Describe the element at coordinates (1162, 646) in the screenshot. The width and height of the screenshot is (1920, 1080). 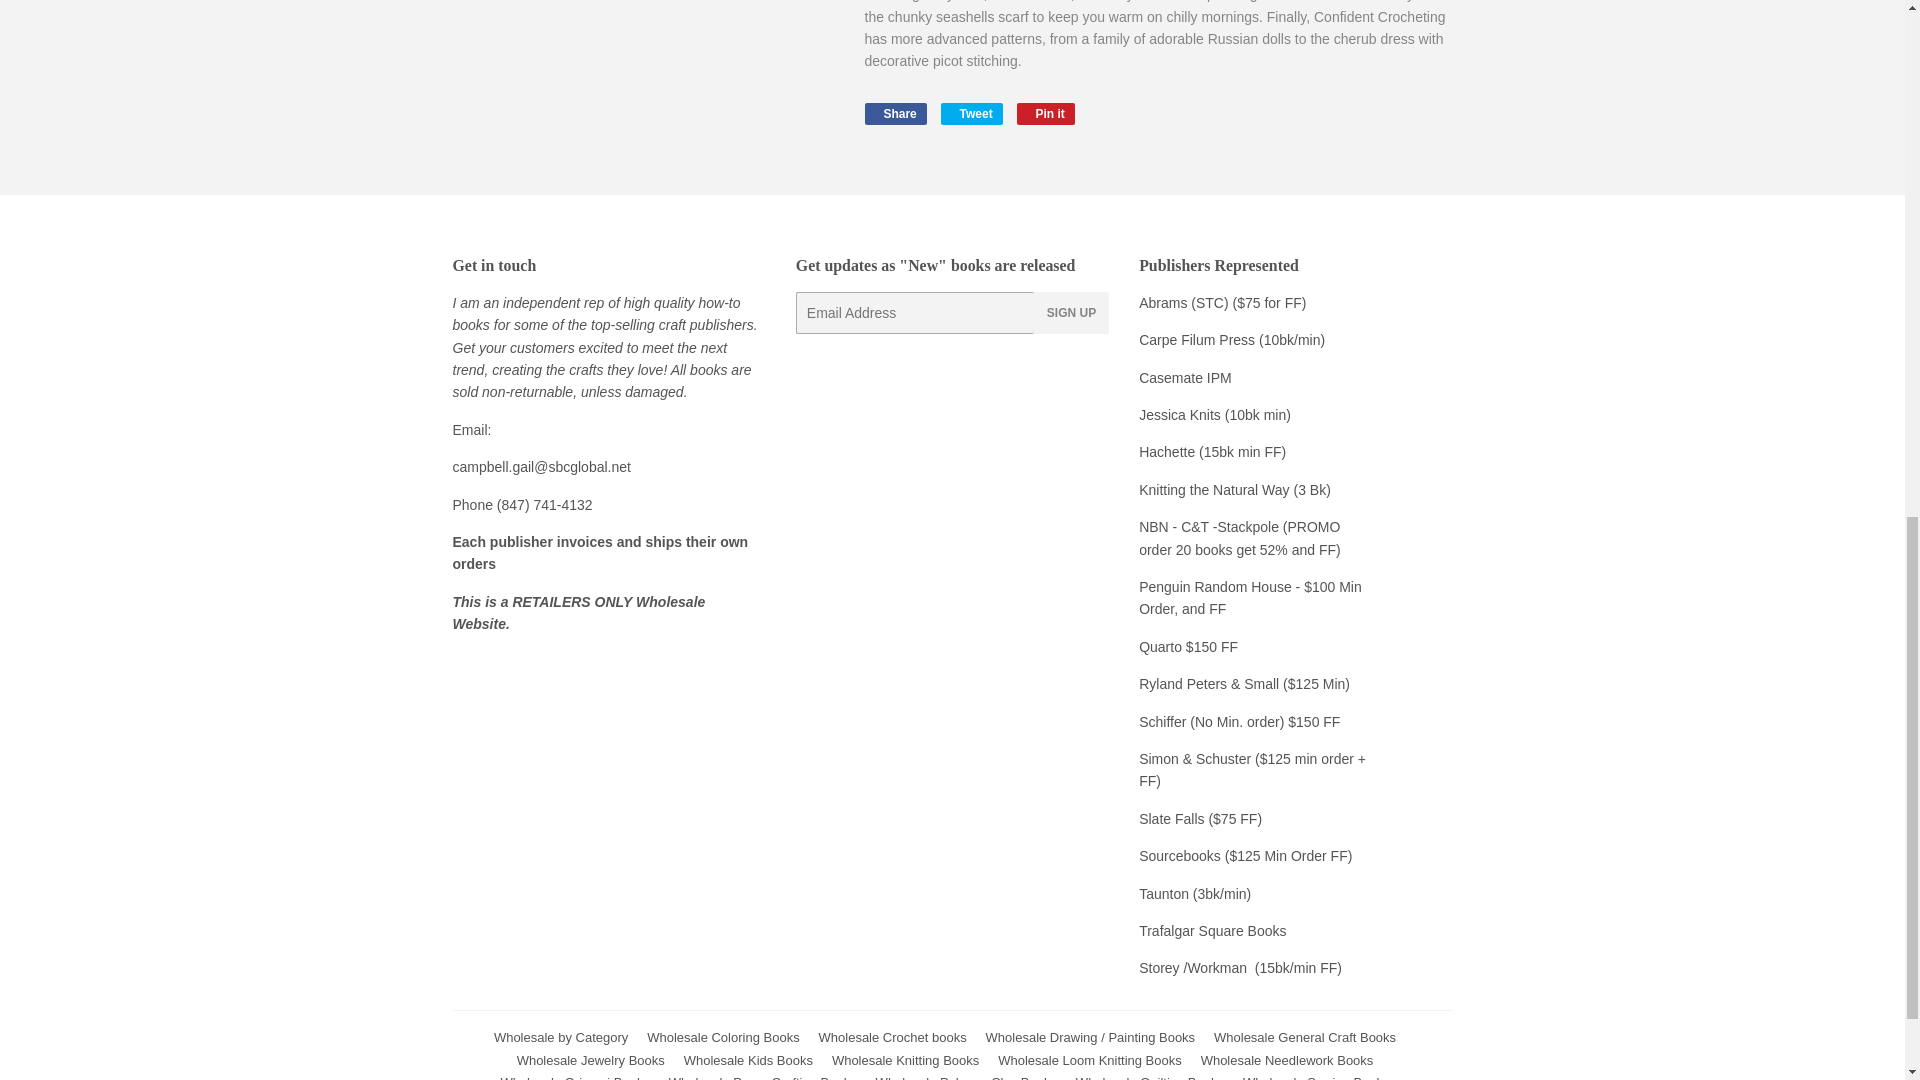
I see `Quarto` at that location.